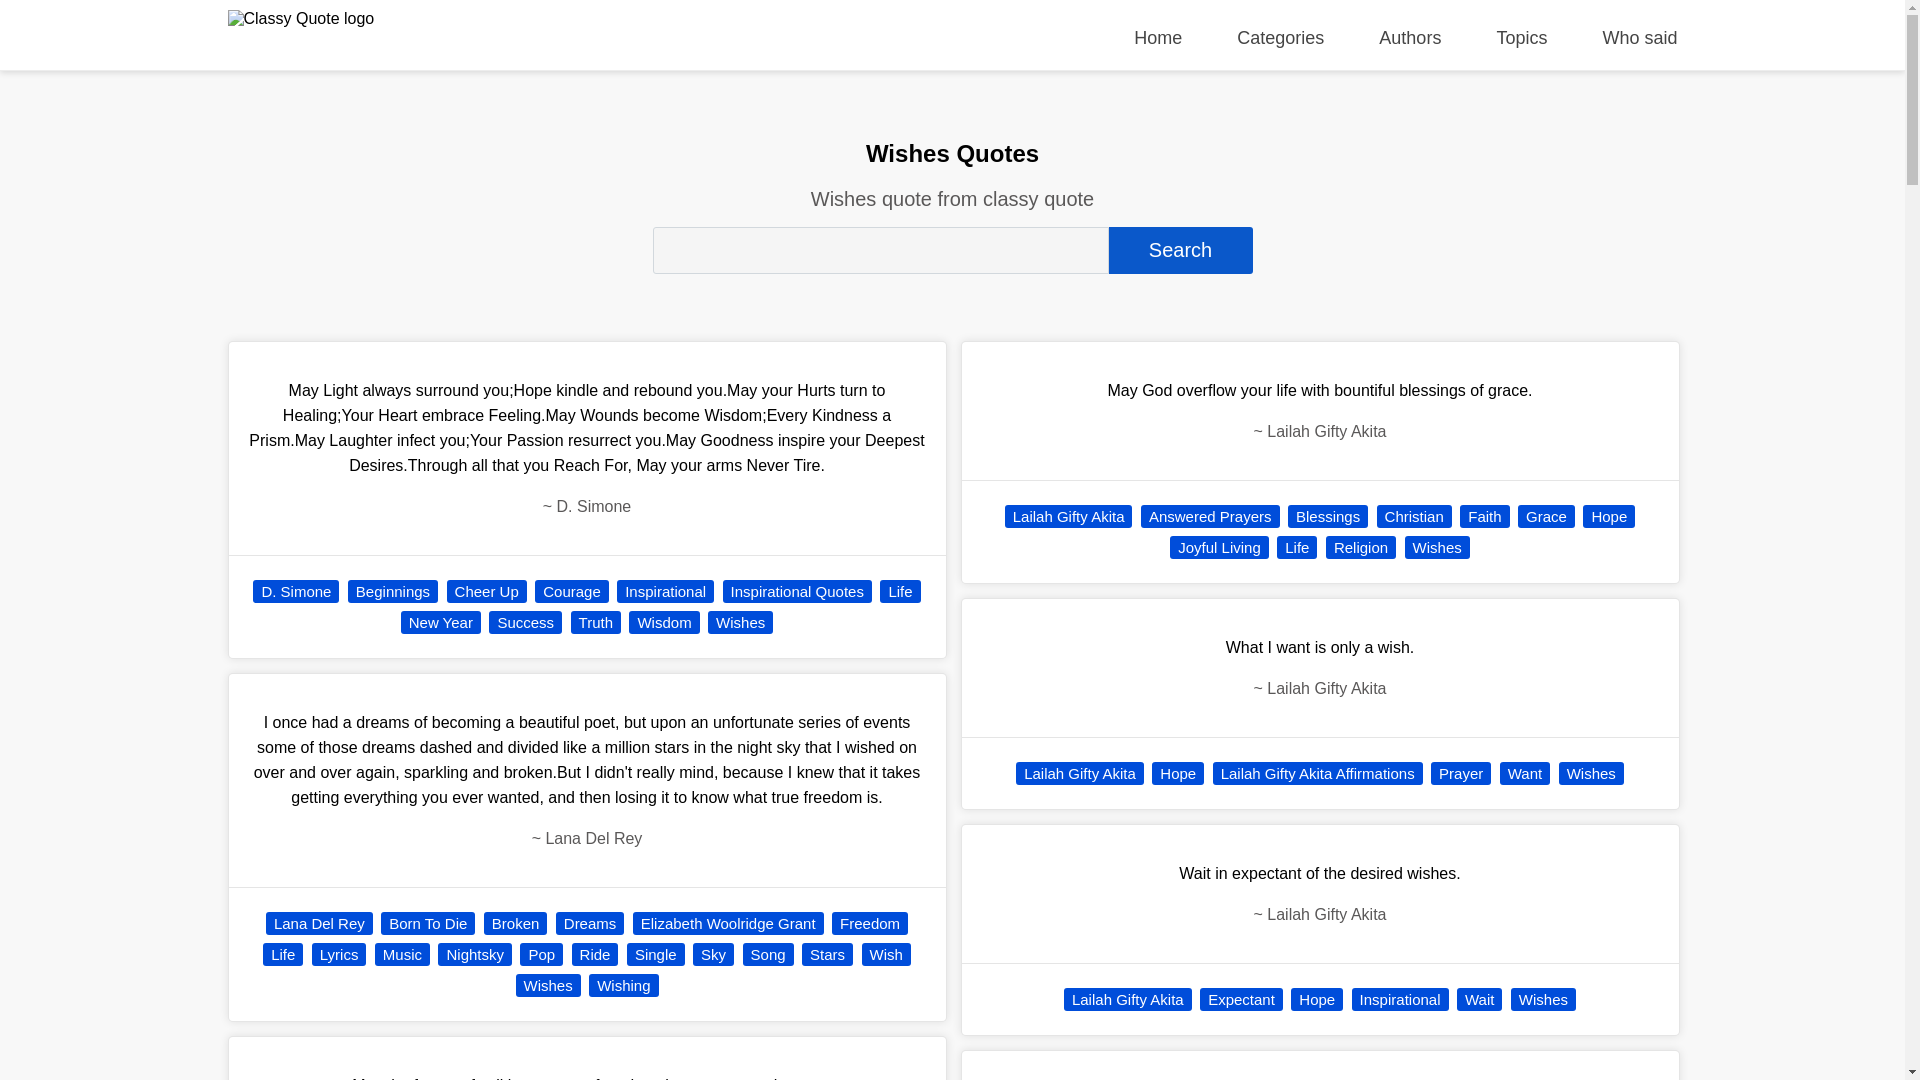 This screenshot has width=1920, height=1080. What do you see at coordinates (899, 590) in the screenshot?
I see `Life` at bounding box center [899, 590].